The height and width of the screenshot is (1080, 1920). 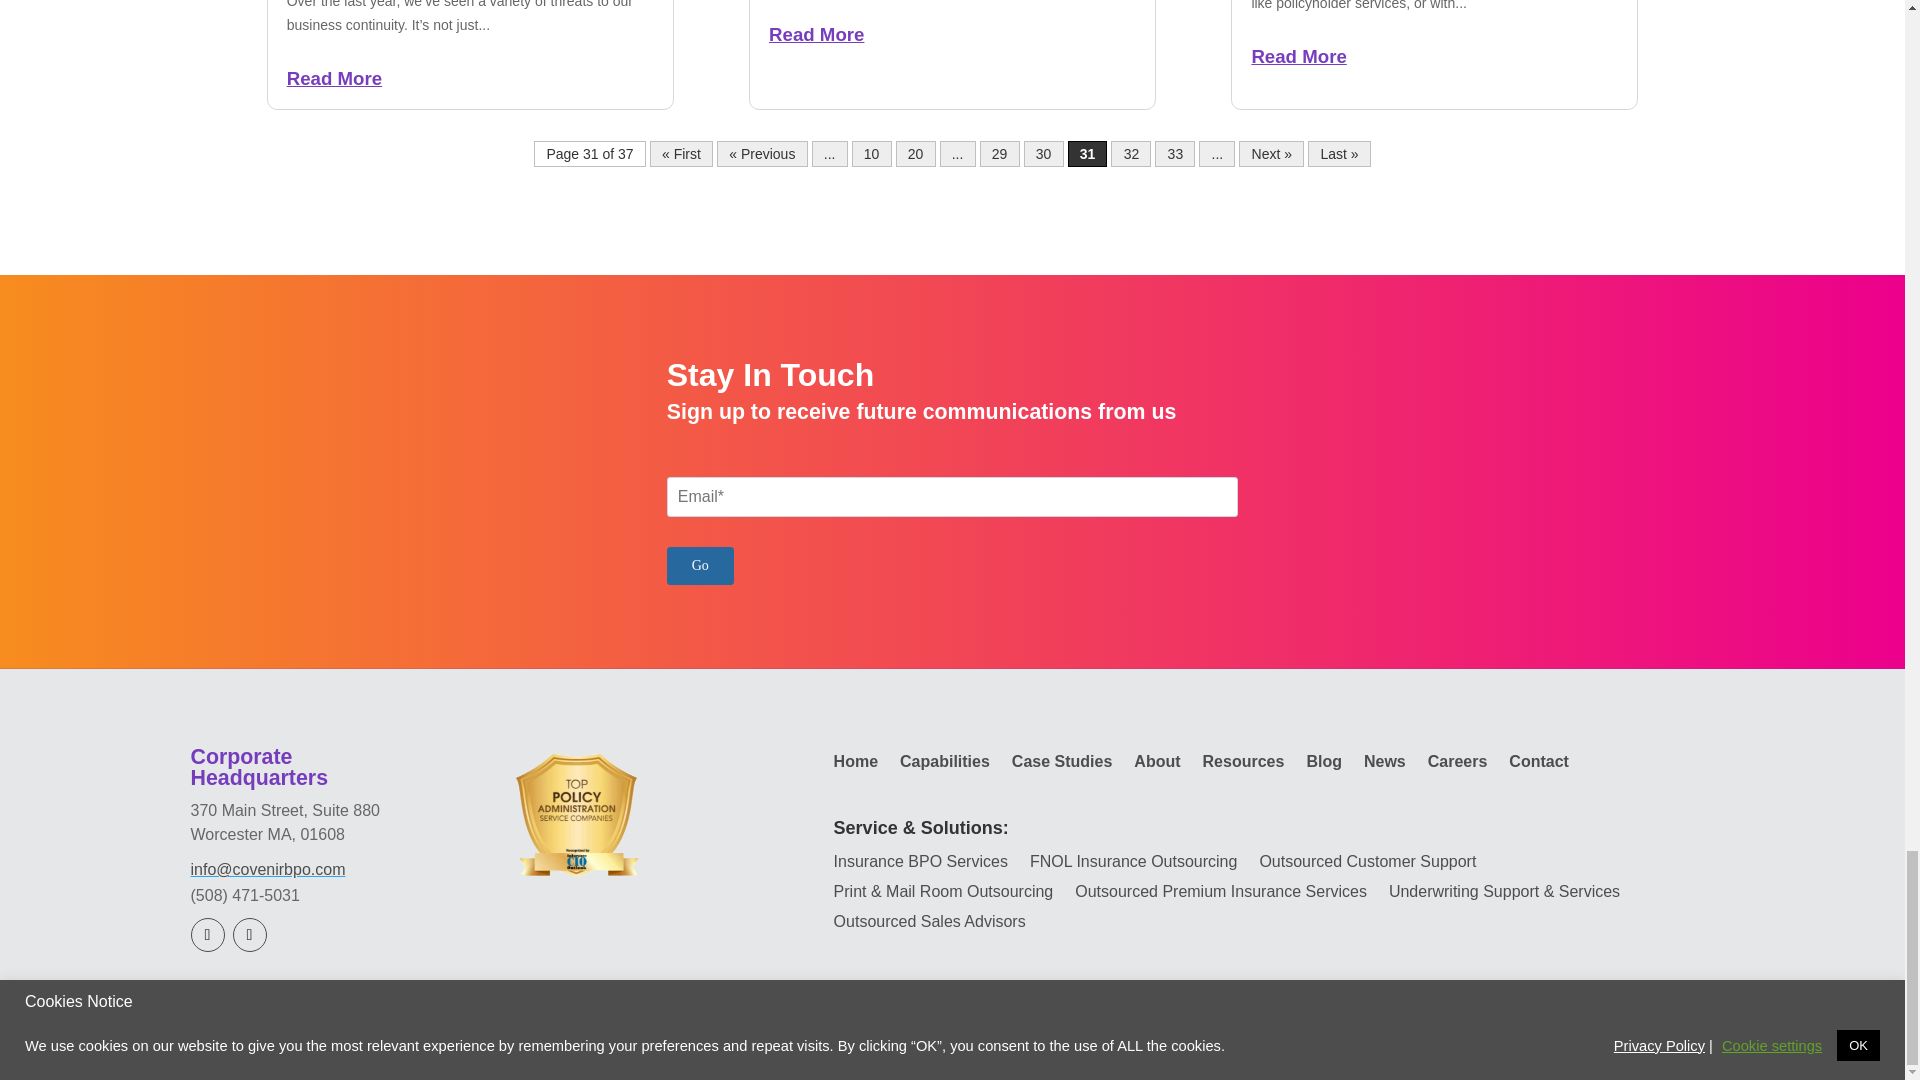 I want to click on Page 29, so click(x=999, y=154).